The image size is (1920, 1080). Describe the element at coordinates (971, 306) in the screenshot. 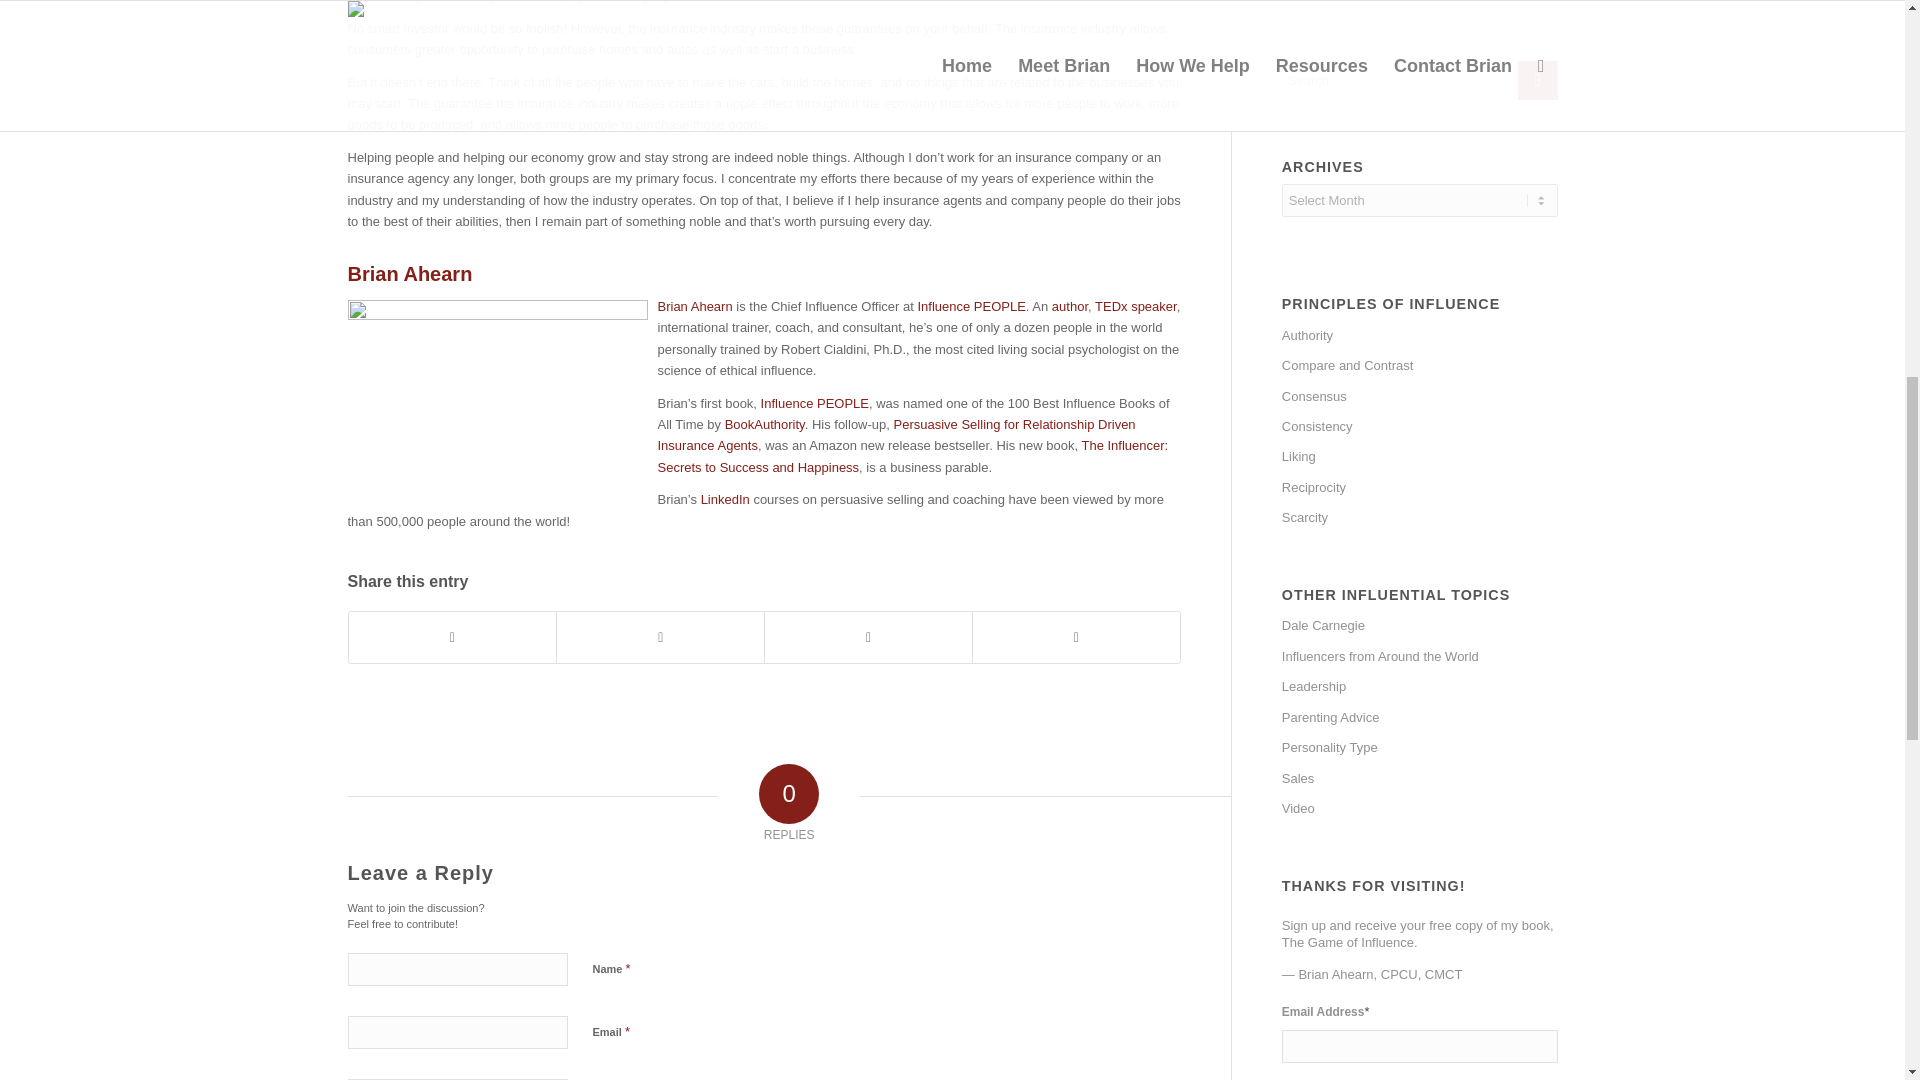

I see `Influence PEOPLE` at that location.